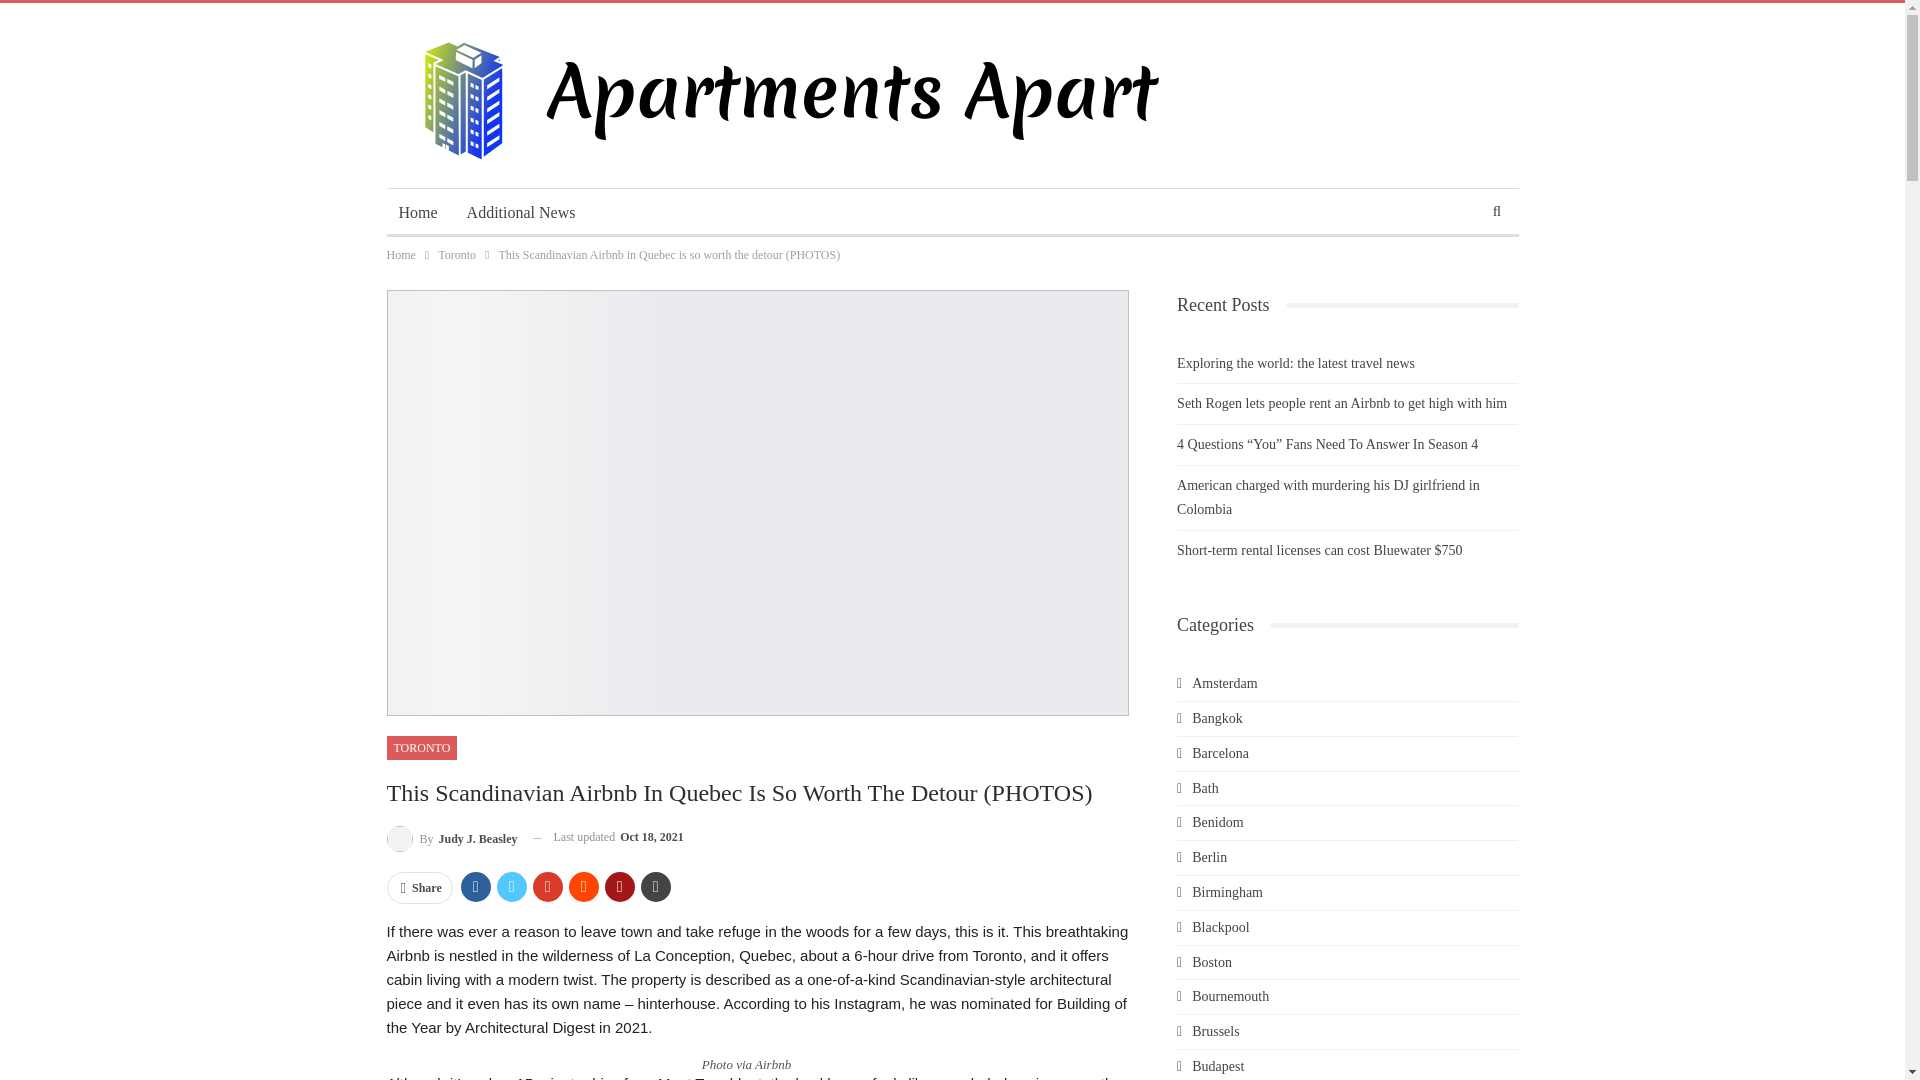 This screenshot has height=1080, width=1920. I want to click on Toronto, so click(456, 254).